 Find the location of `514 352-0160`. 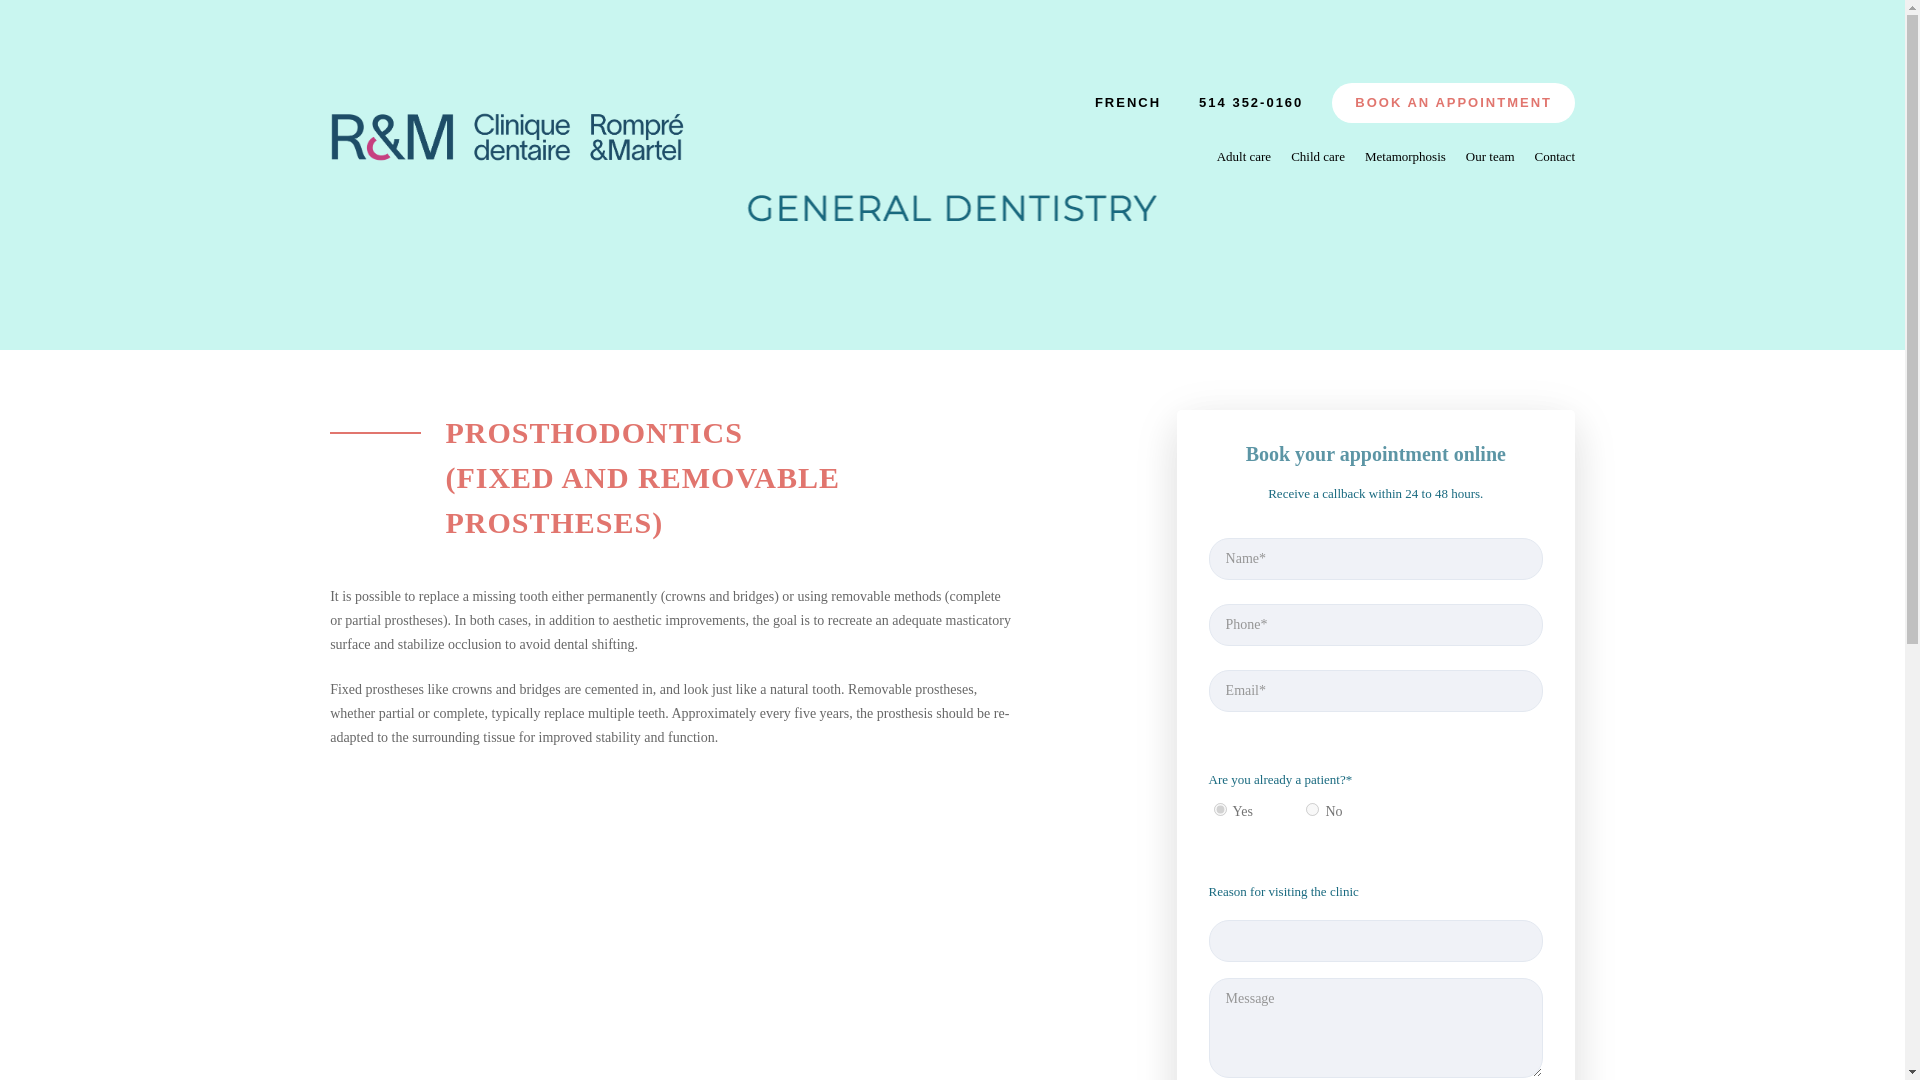

514 352-0160 is located at coordinates (1250, 103).